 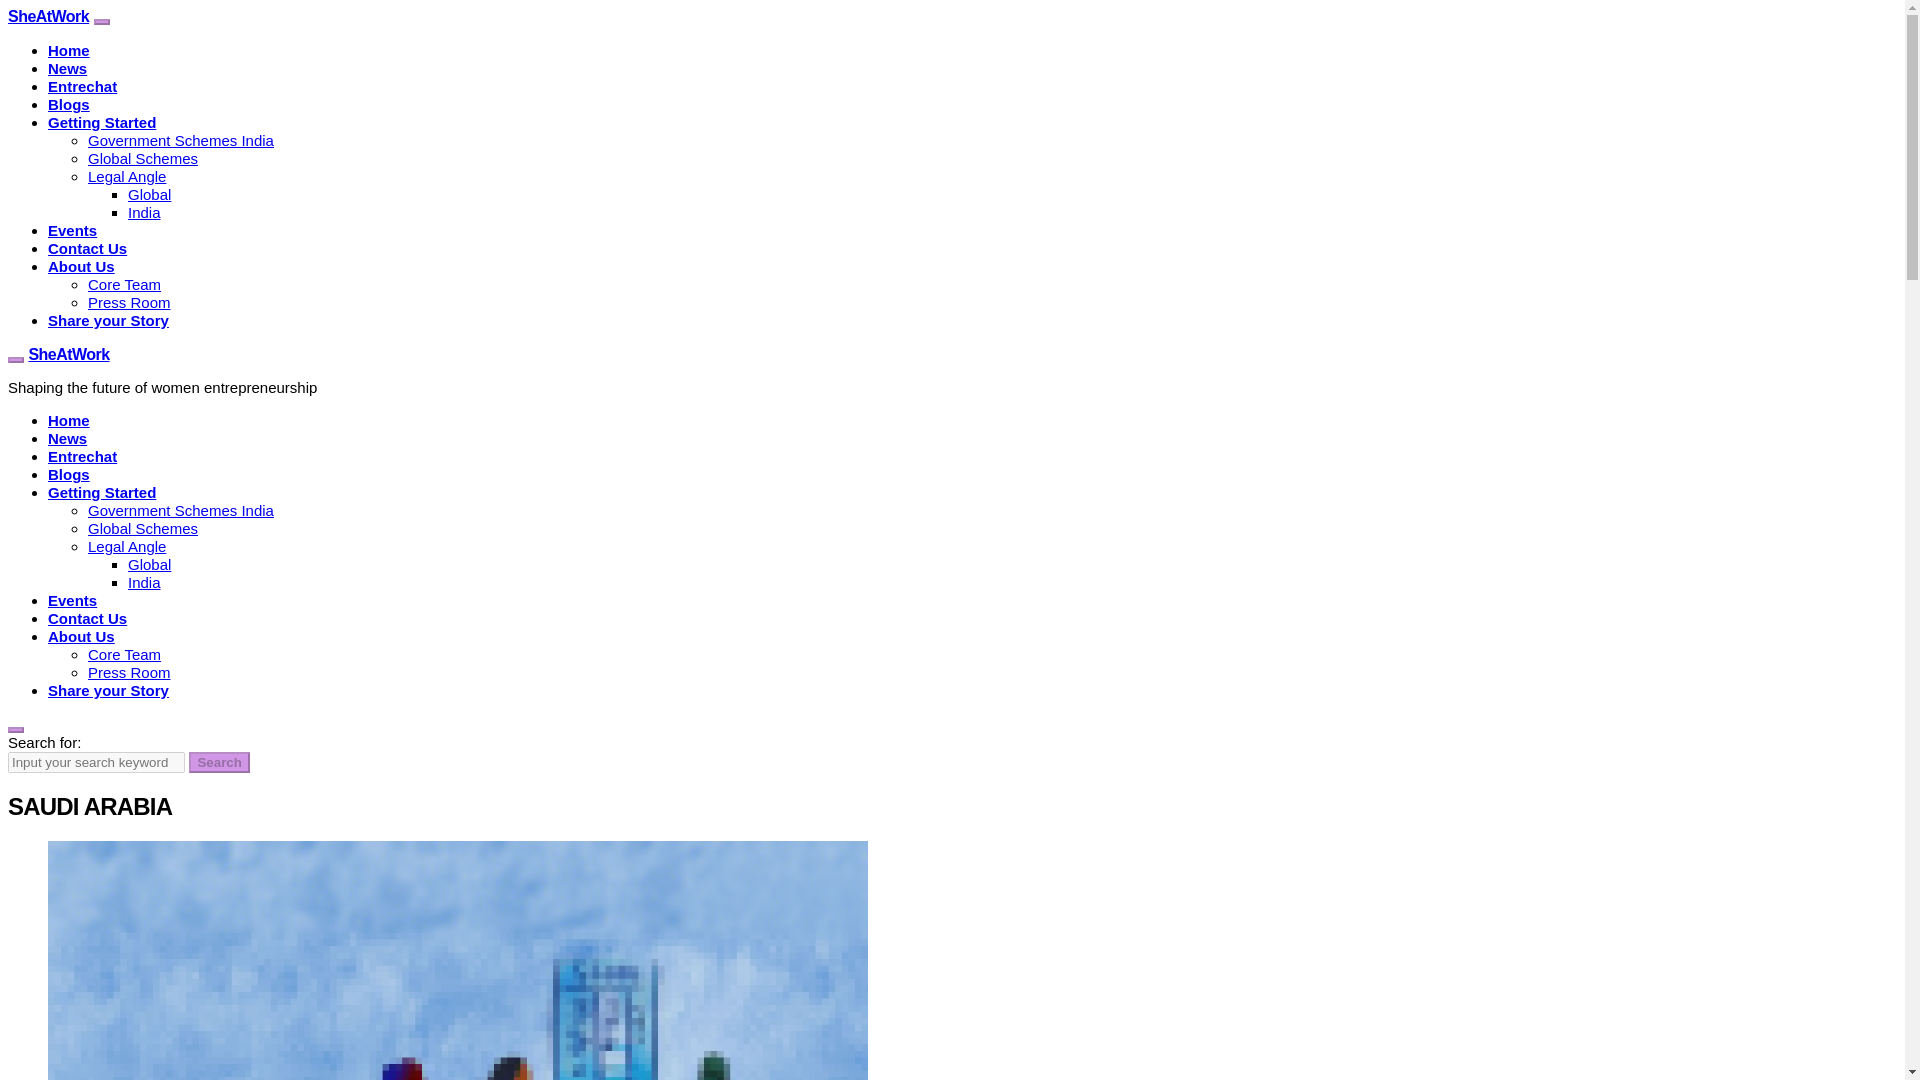 What do you see at coordinates (67, 68) in the screenshot?
I see `News` at bounding box center [67, 68].